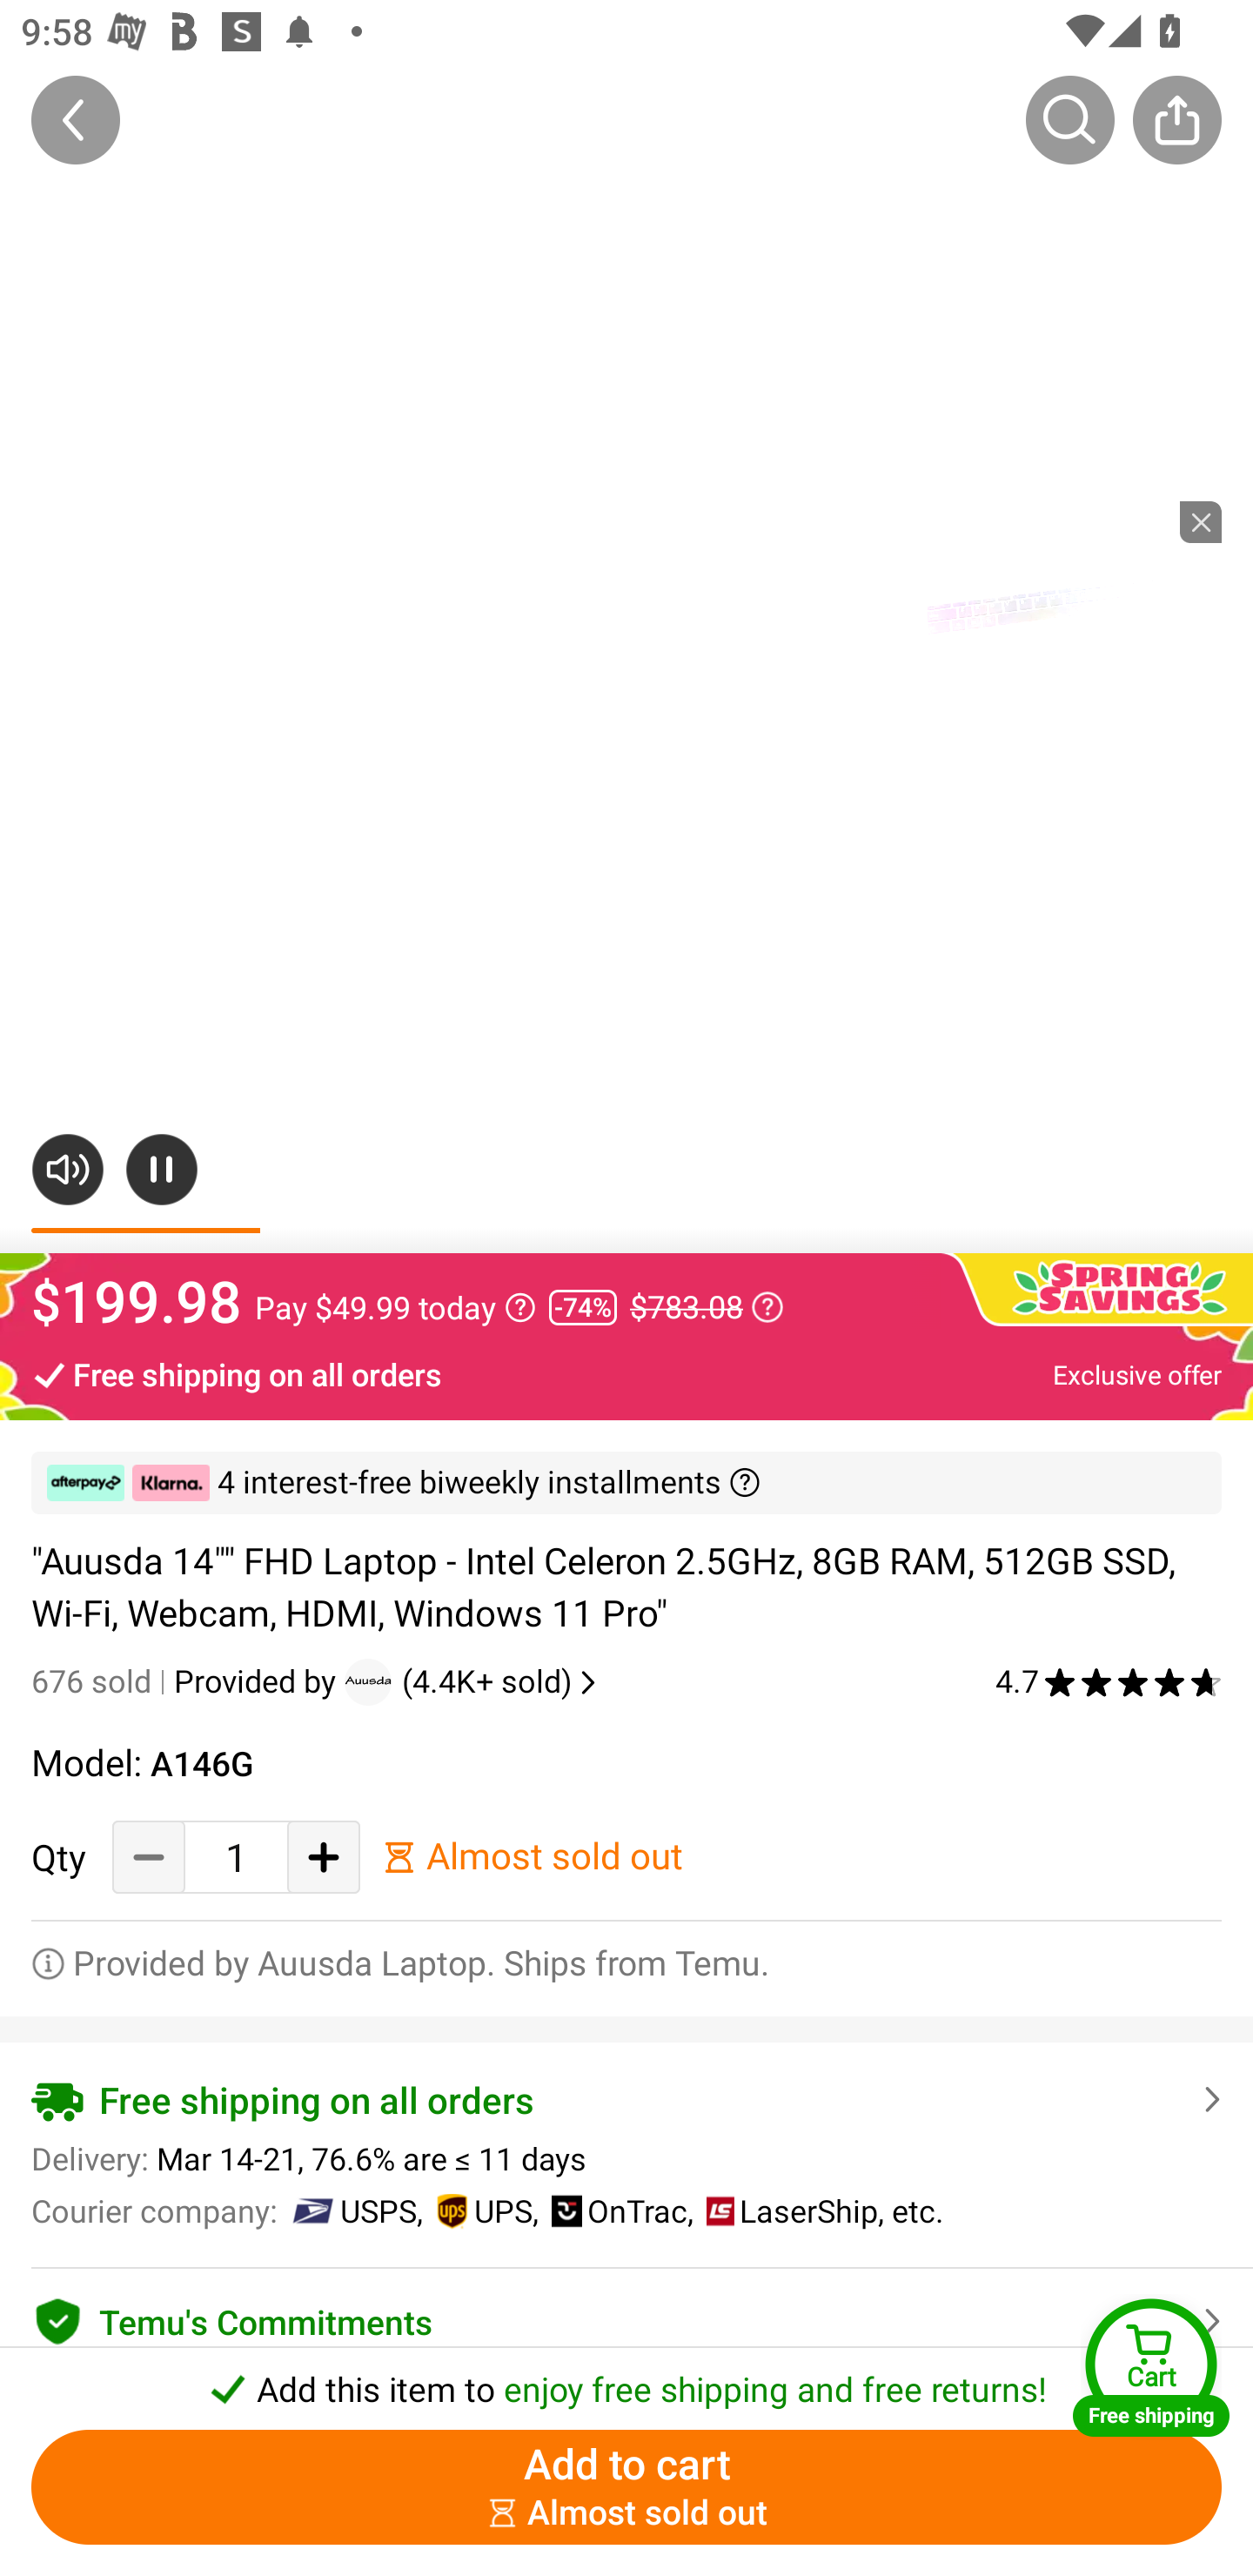 Image resolution: width=1253 pixels, height=2576 pixels. I want to click on Add to cart ￼￼Almost sold out, so click(626, 2487).